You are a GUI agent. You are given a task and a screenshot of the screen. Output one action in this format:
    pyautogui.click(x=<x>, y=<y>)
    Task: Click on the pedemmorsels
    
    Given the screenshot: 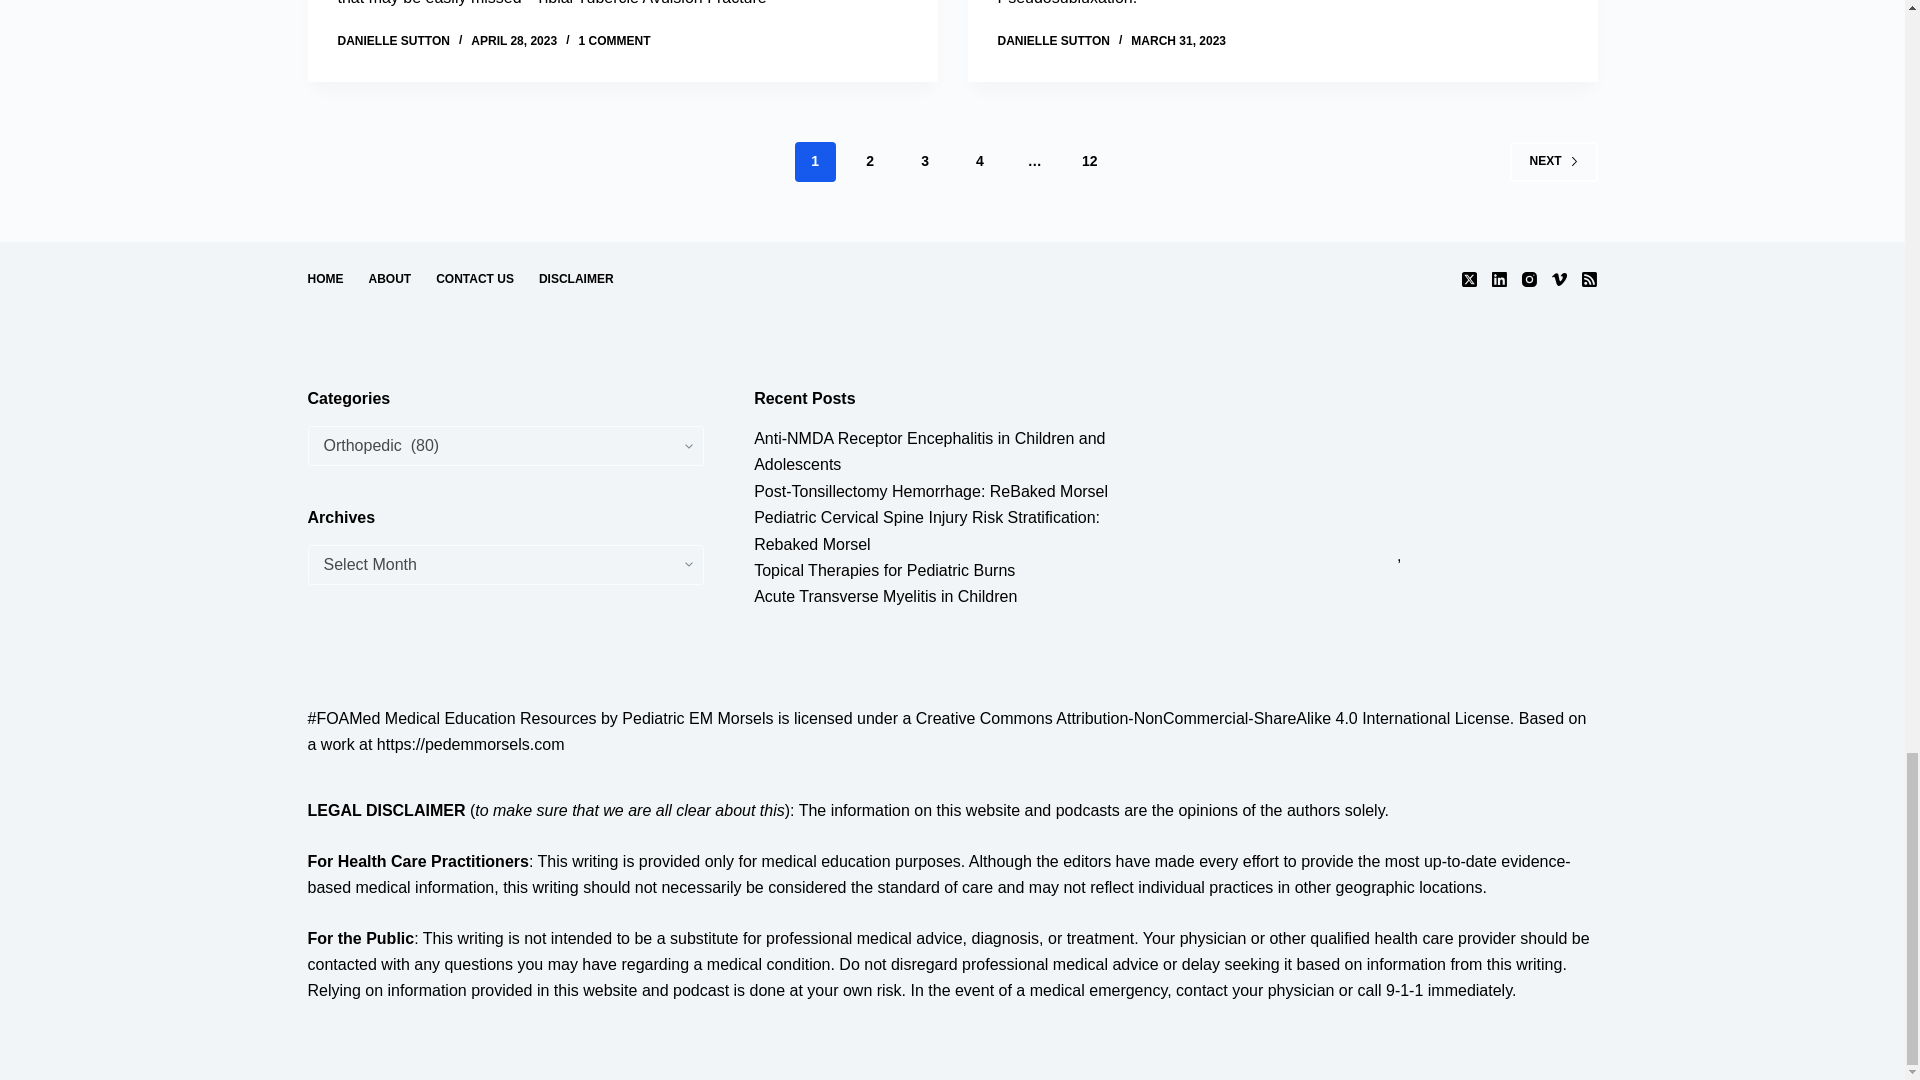 What is the action you would take?
    pyautogui.click(x=1399, y=462)
    